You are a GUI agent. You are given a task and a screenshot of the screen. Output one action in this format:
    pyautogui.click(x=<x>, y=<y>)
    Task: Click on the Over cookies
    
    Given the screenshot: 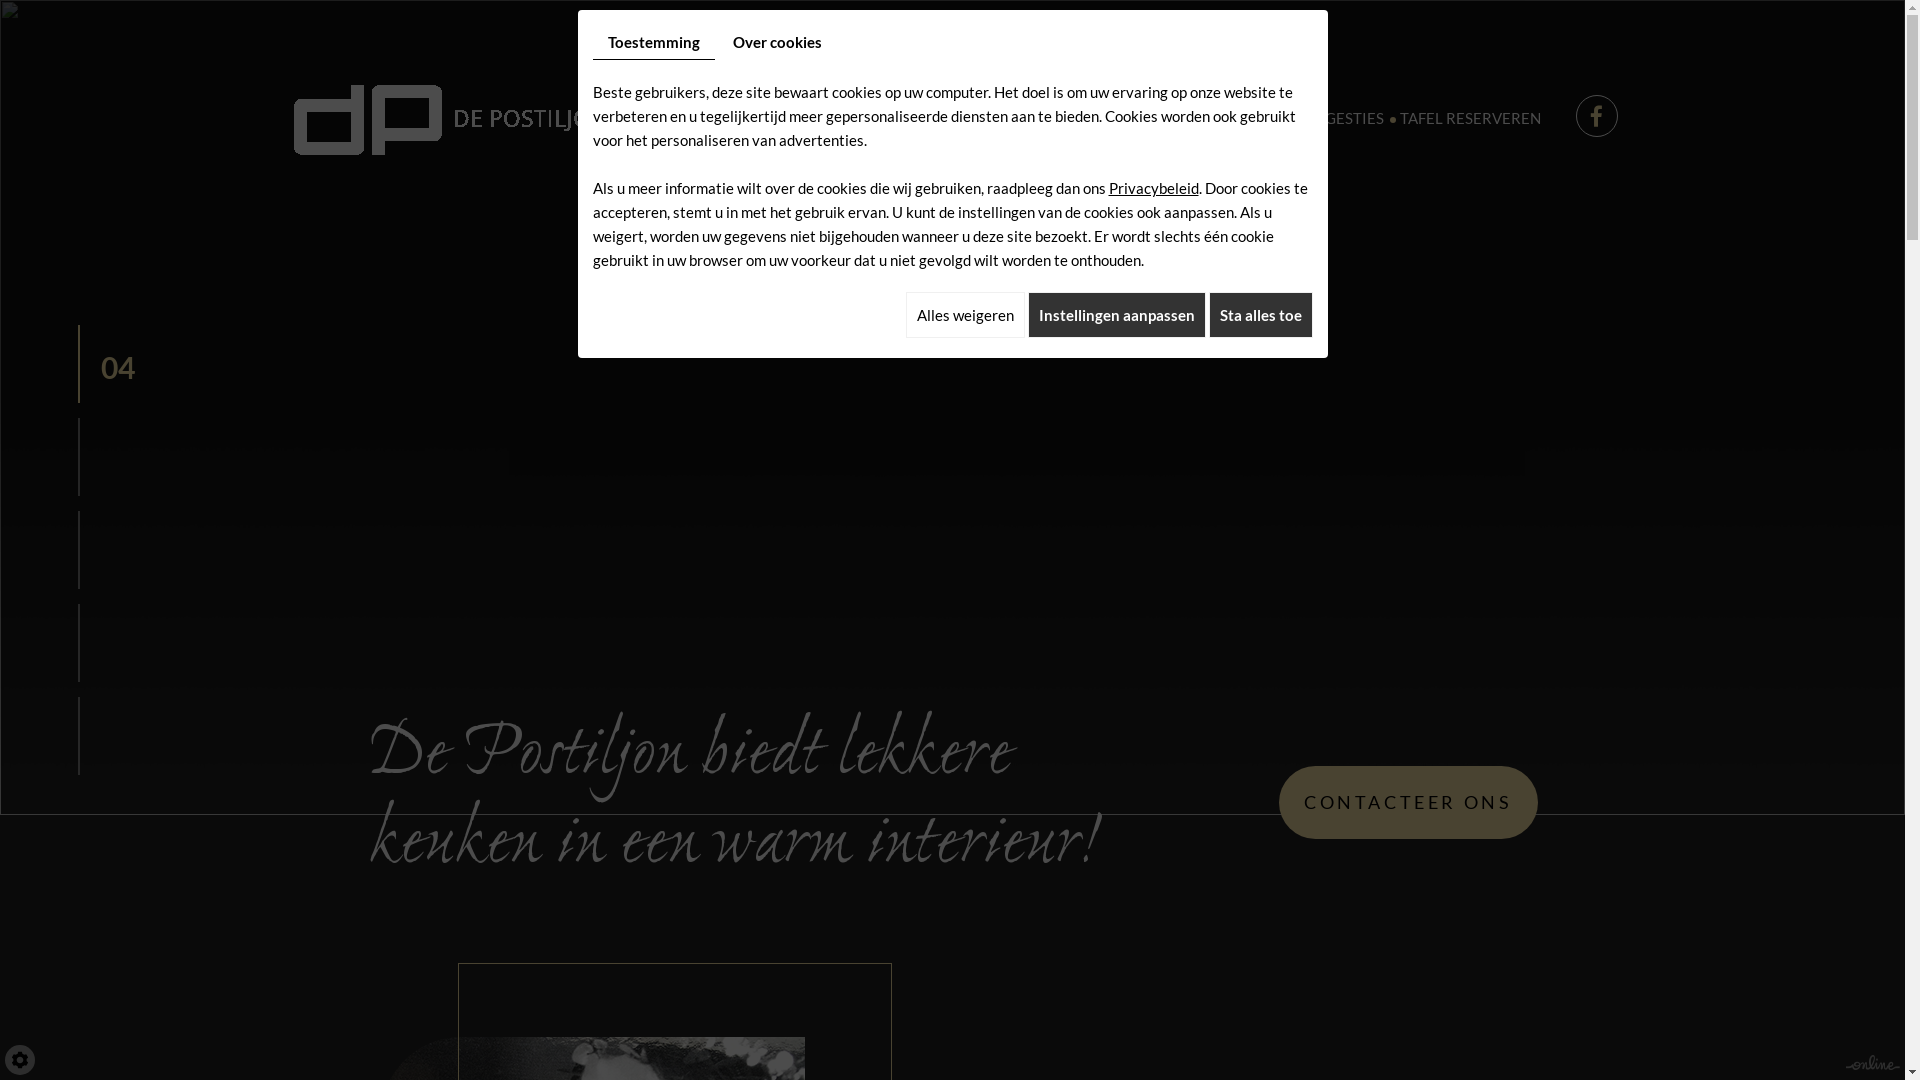 What is the action you would take?
    pyautogui.click(x=778, y=42)
    